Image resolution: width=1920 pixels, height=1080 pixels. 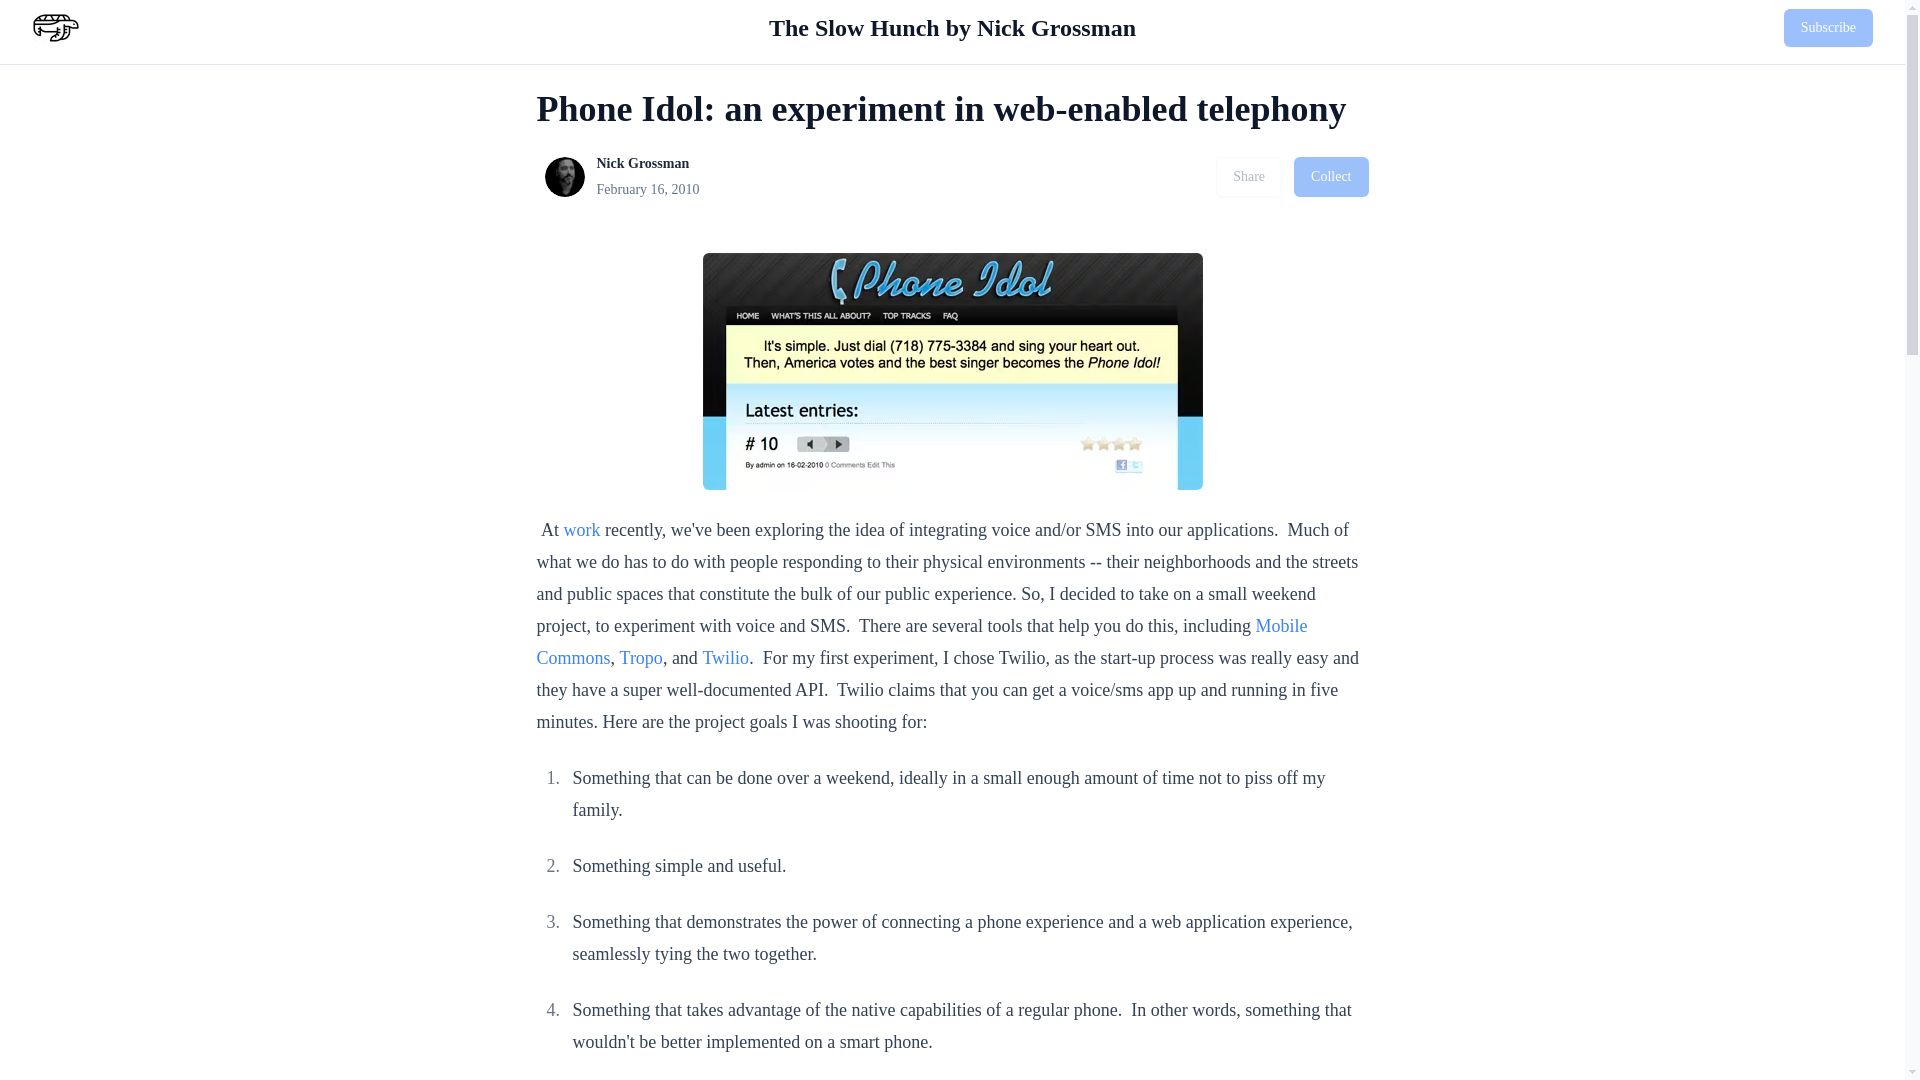 What do you see at coordinates (563, 176) in the screenshot?
I see `Nick Grossman` at bounding box center [563, 176].